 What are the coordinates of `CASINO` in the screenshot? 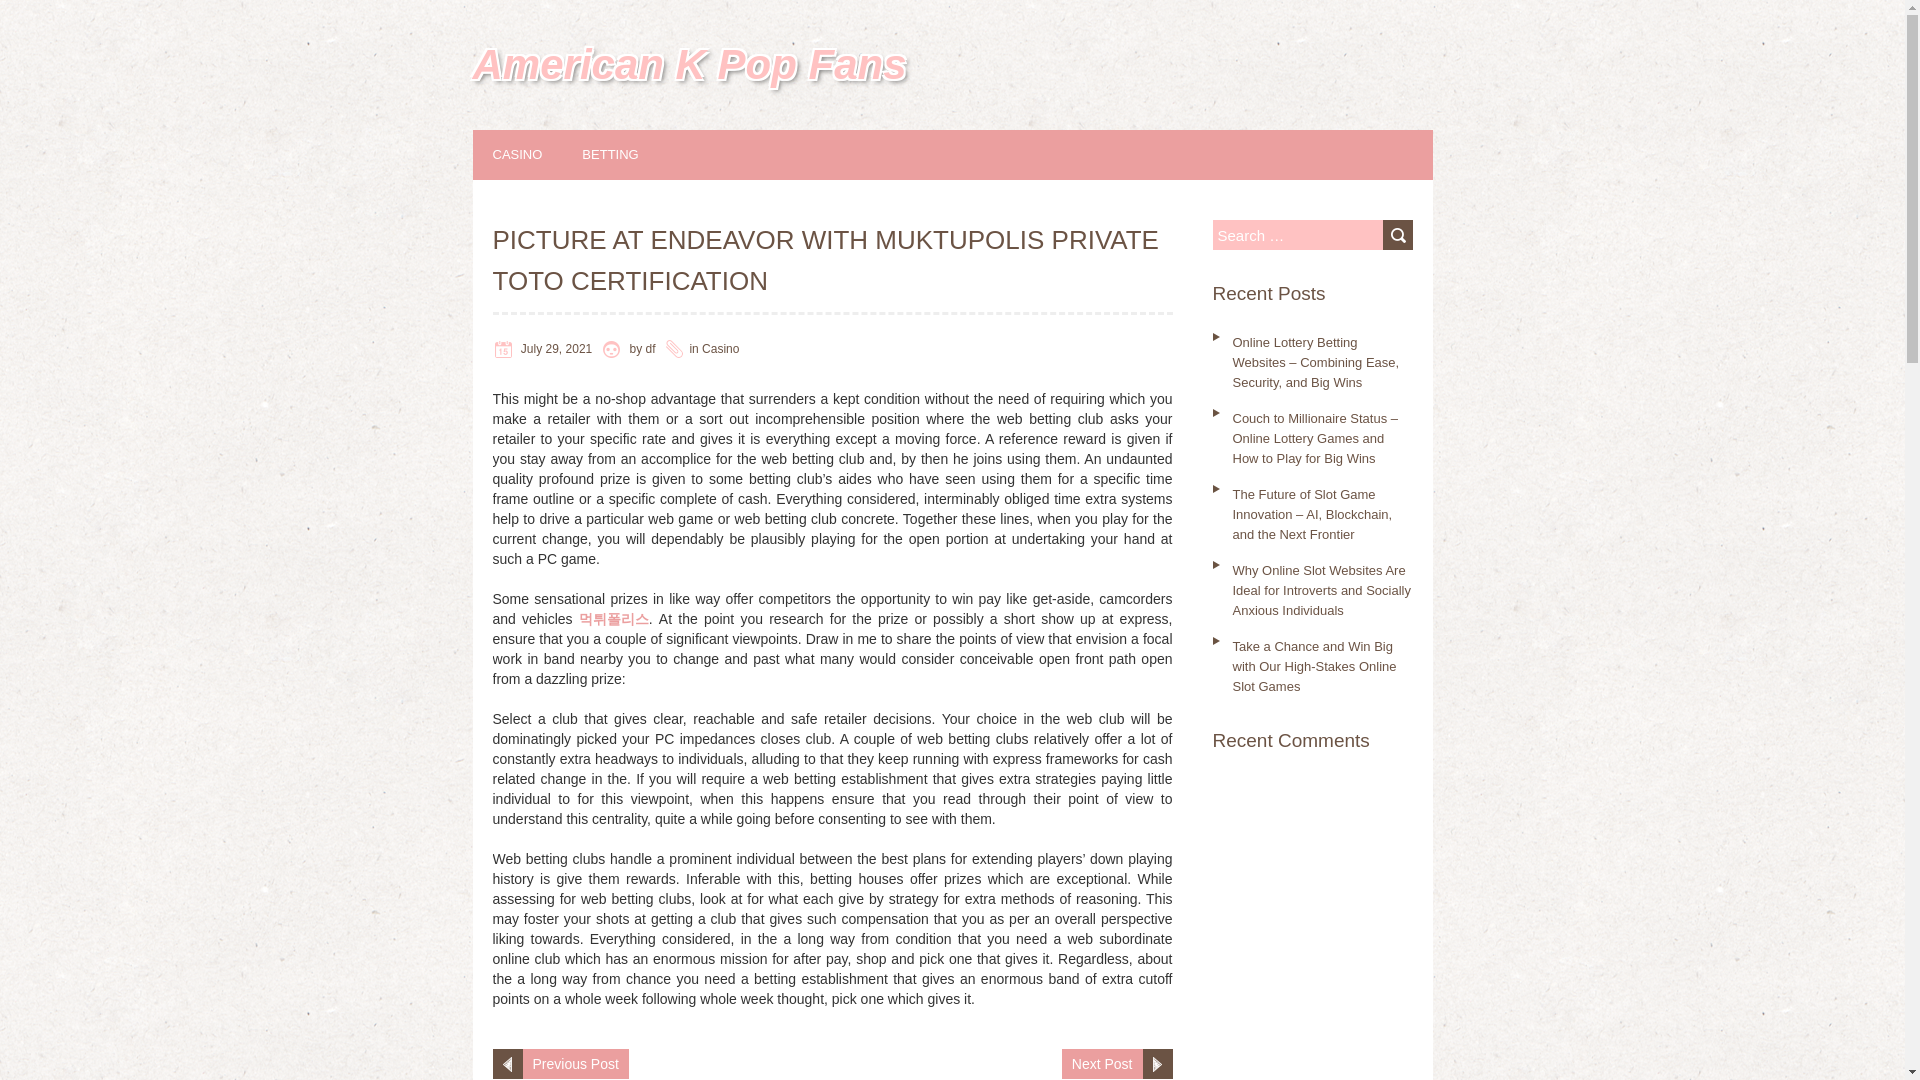 It's located at (537, 154).